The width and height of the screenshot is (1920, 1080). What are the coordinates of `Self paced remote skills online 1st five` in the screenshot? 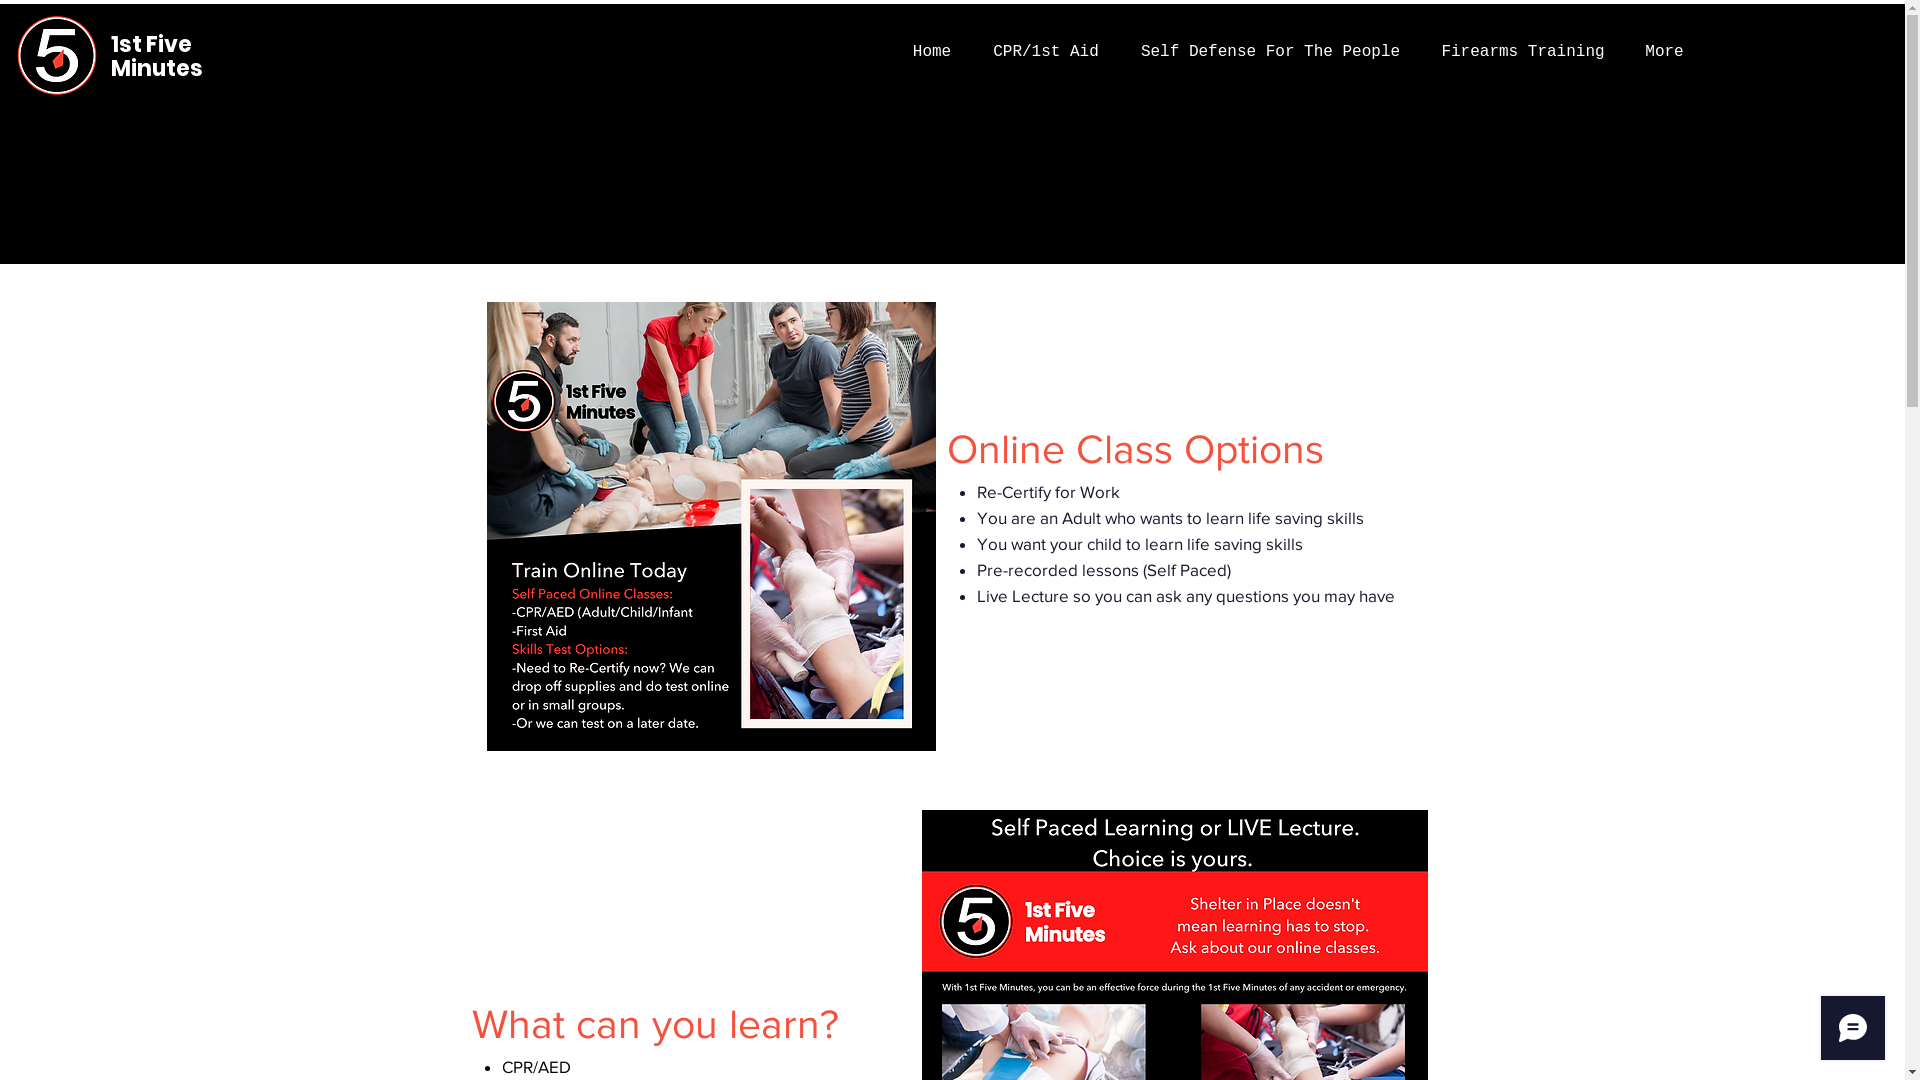 It's located at (710, 526).